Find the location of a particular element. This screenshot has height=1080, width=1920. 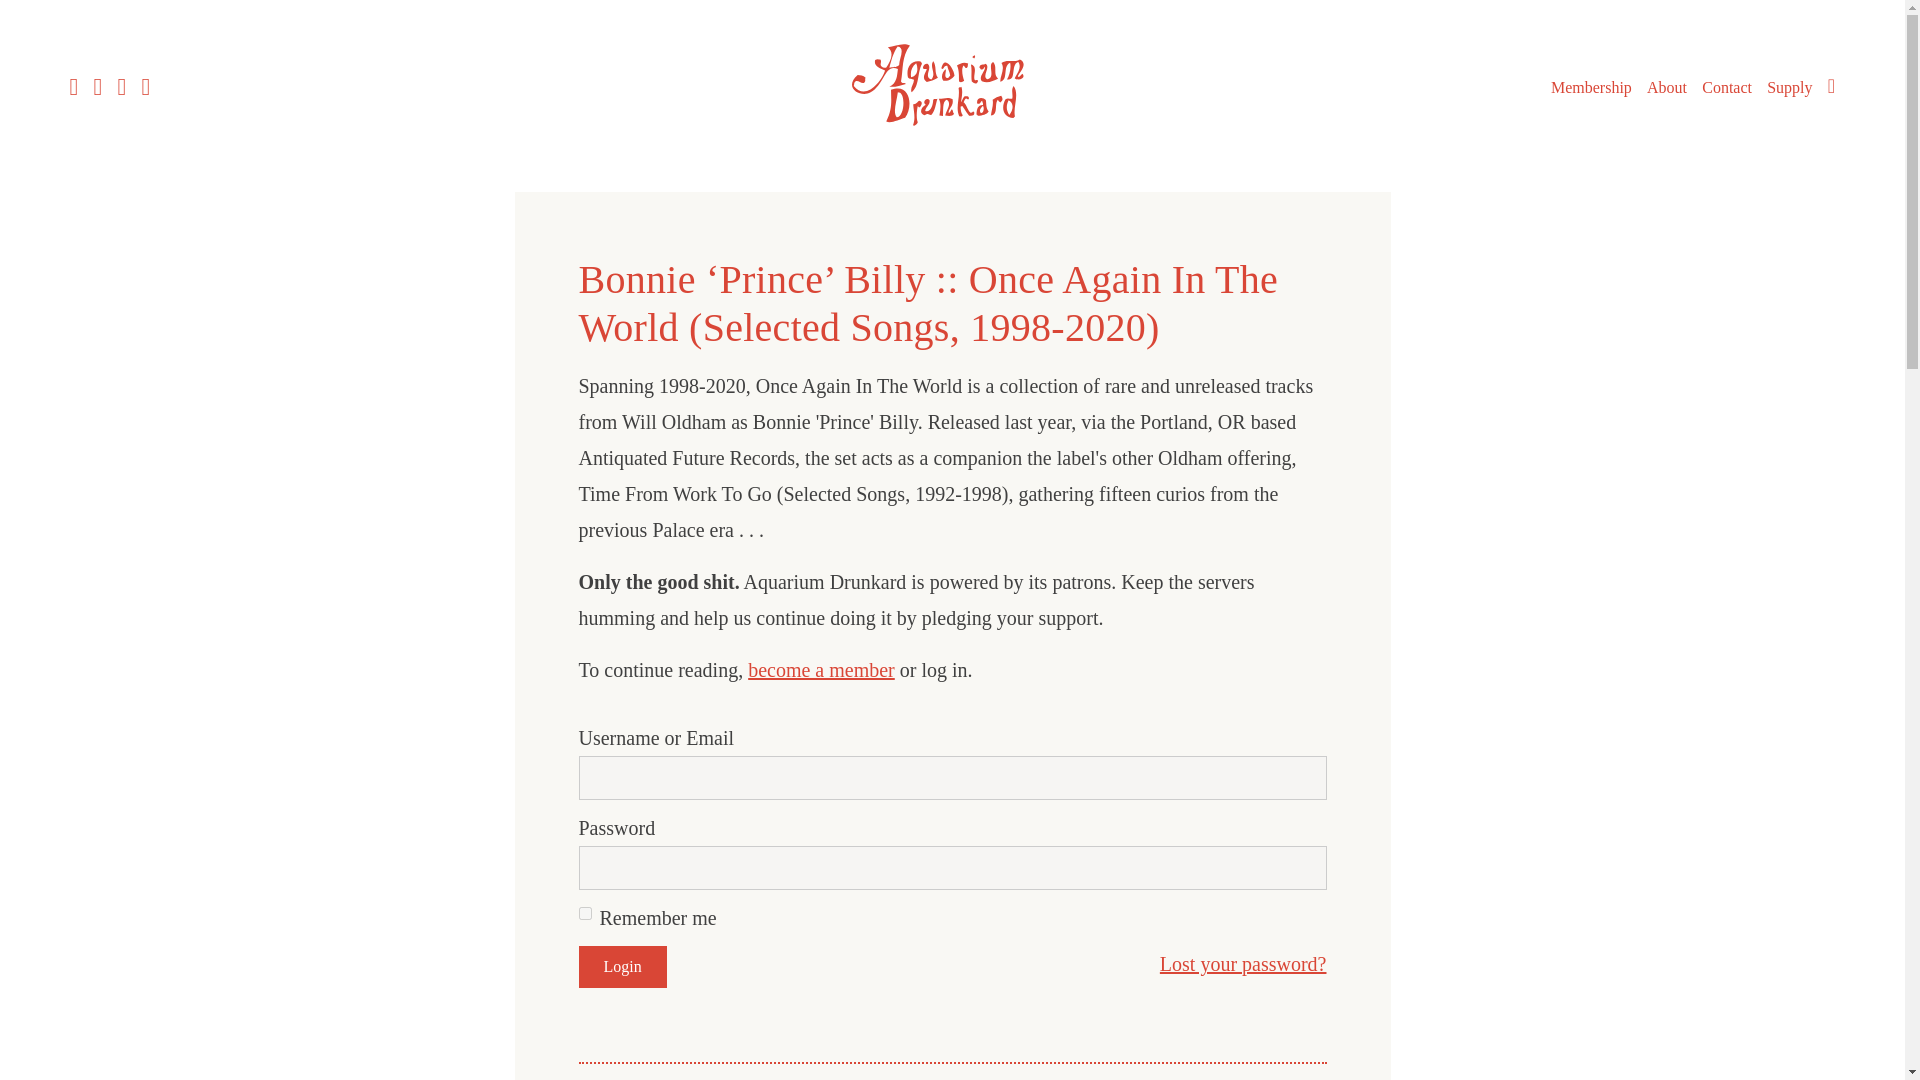

Login is located at coordinates (622, 967).